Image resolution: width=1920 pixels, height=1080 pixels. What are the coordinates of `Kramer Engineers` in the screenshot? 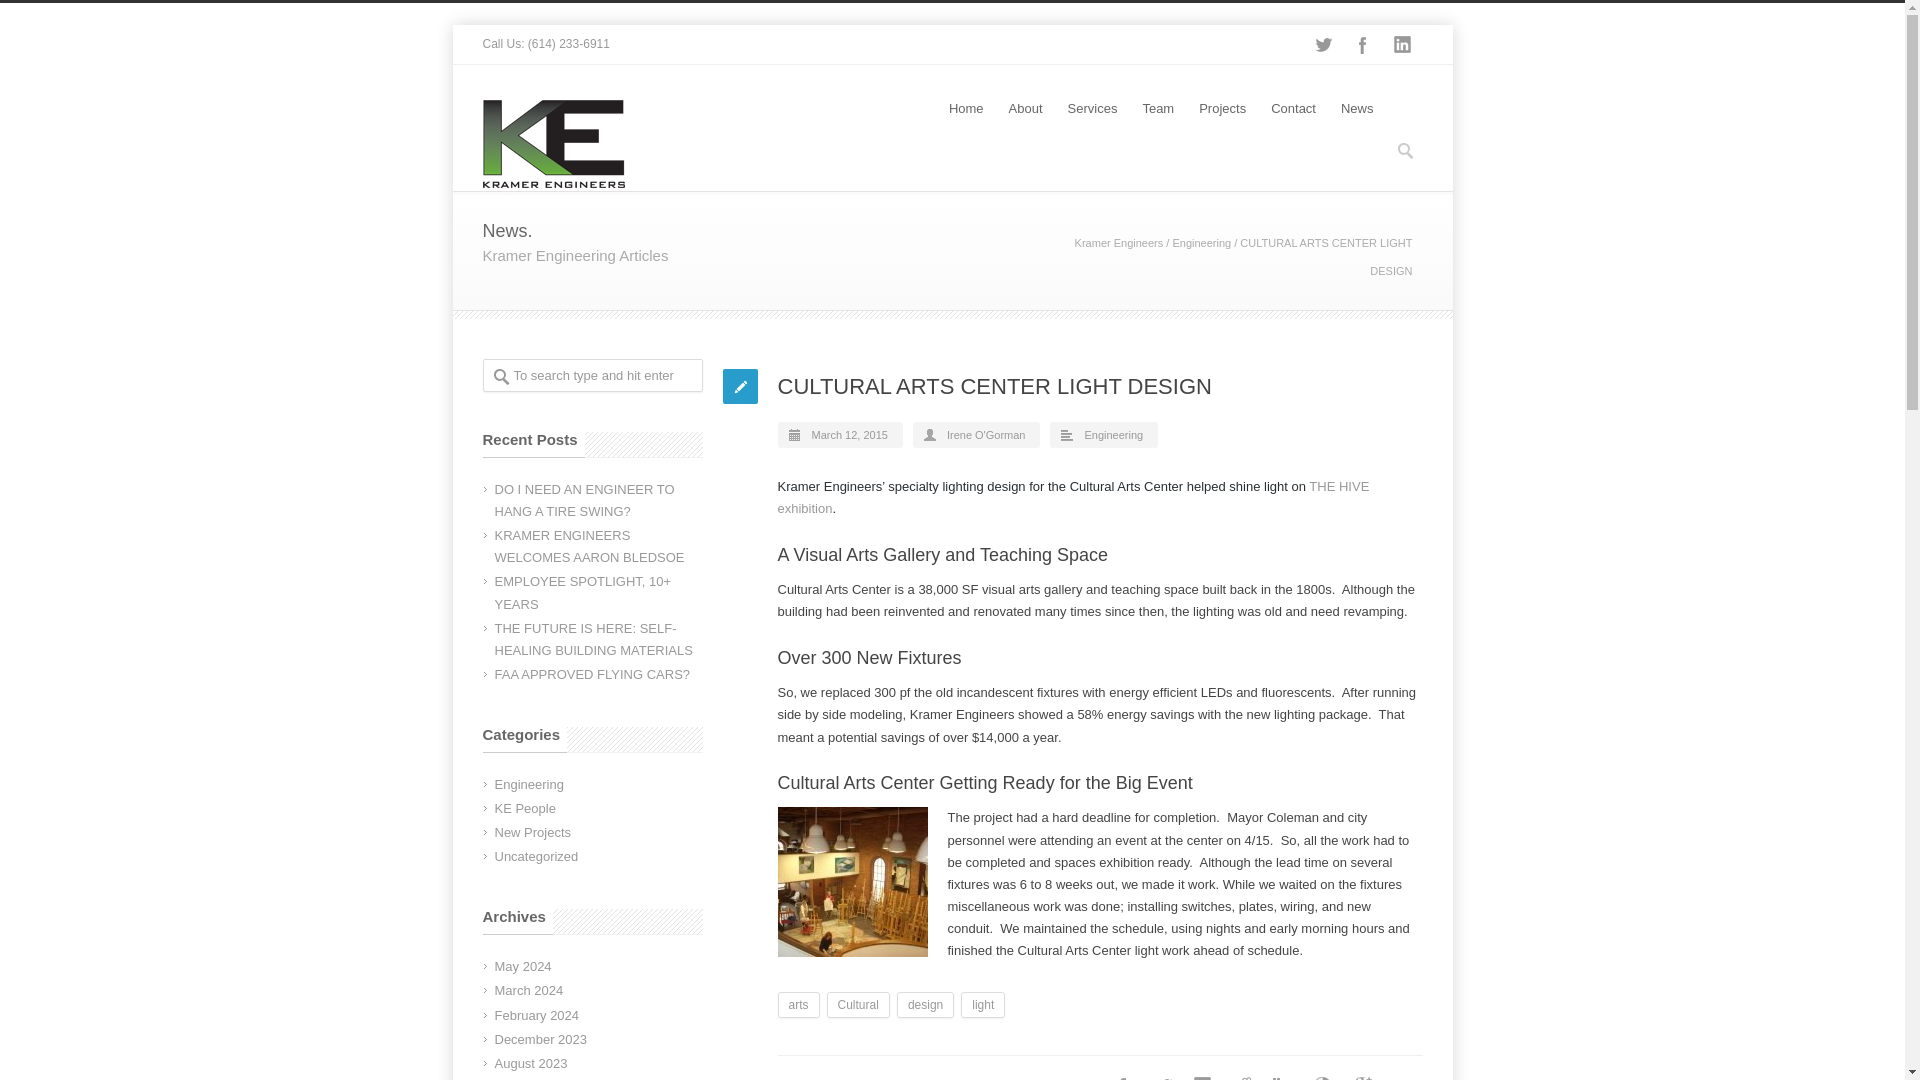 It's located at (1119, 242).